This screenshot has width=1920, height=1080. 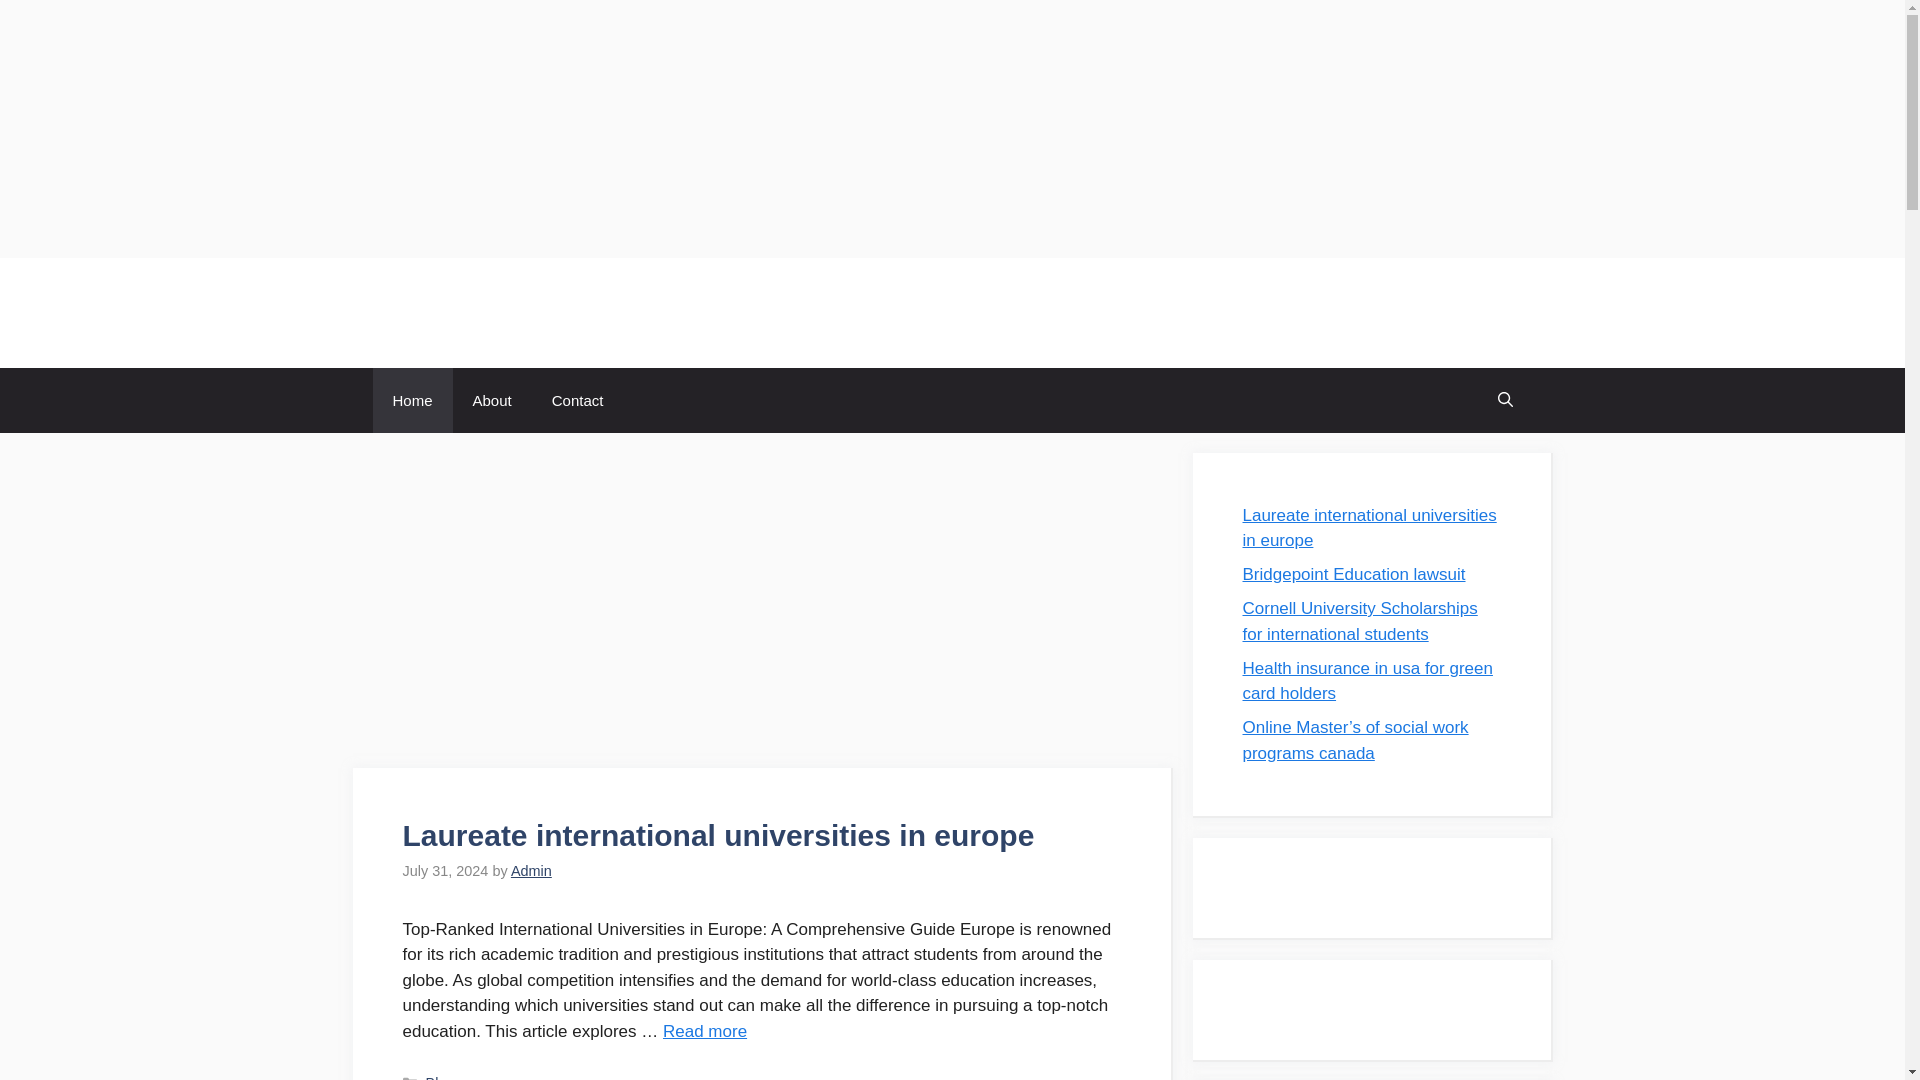 What do you see at coordinates (531, 870) in the screenshot?
I see `Admin` at bounding box center [531, 870].